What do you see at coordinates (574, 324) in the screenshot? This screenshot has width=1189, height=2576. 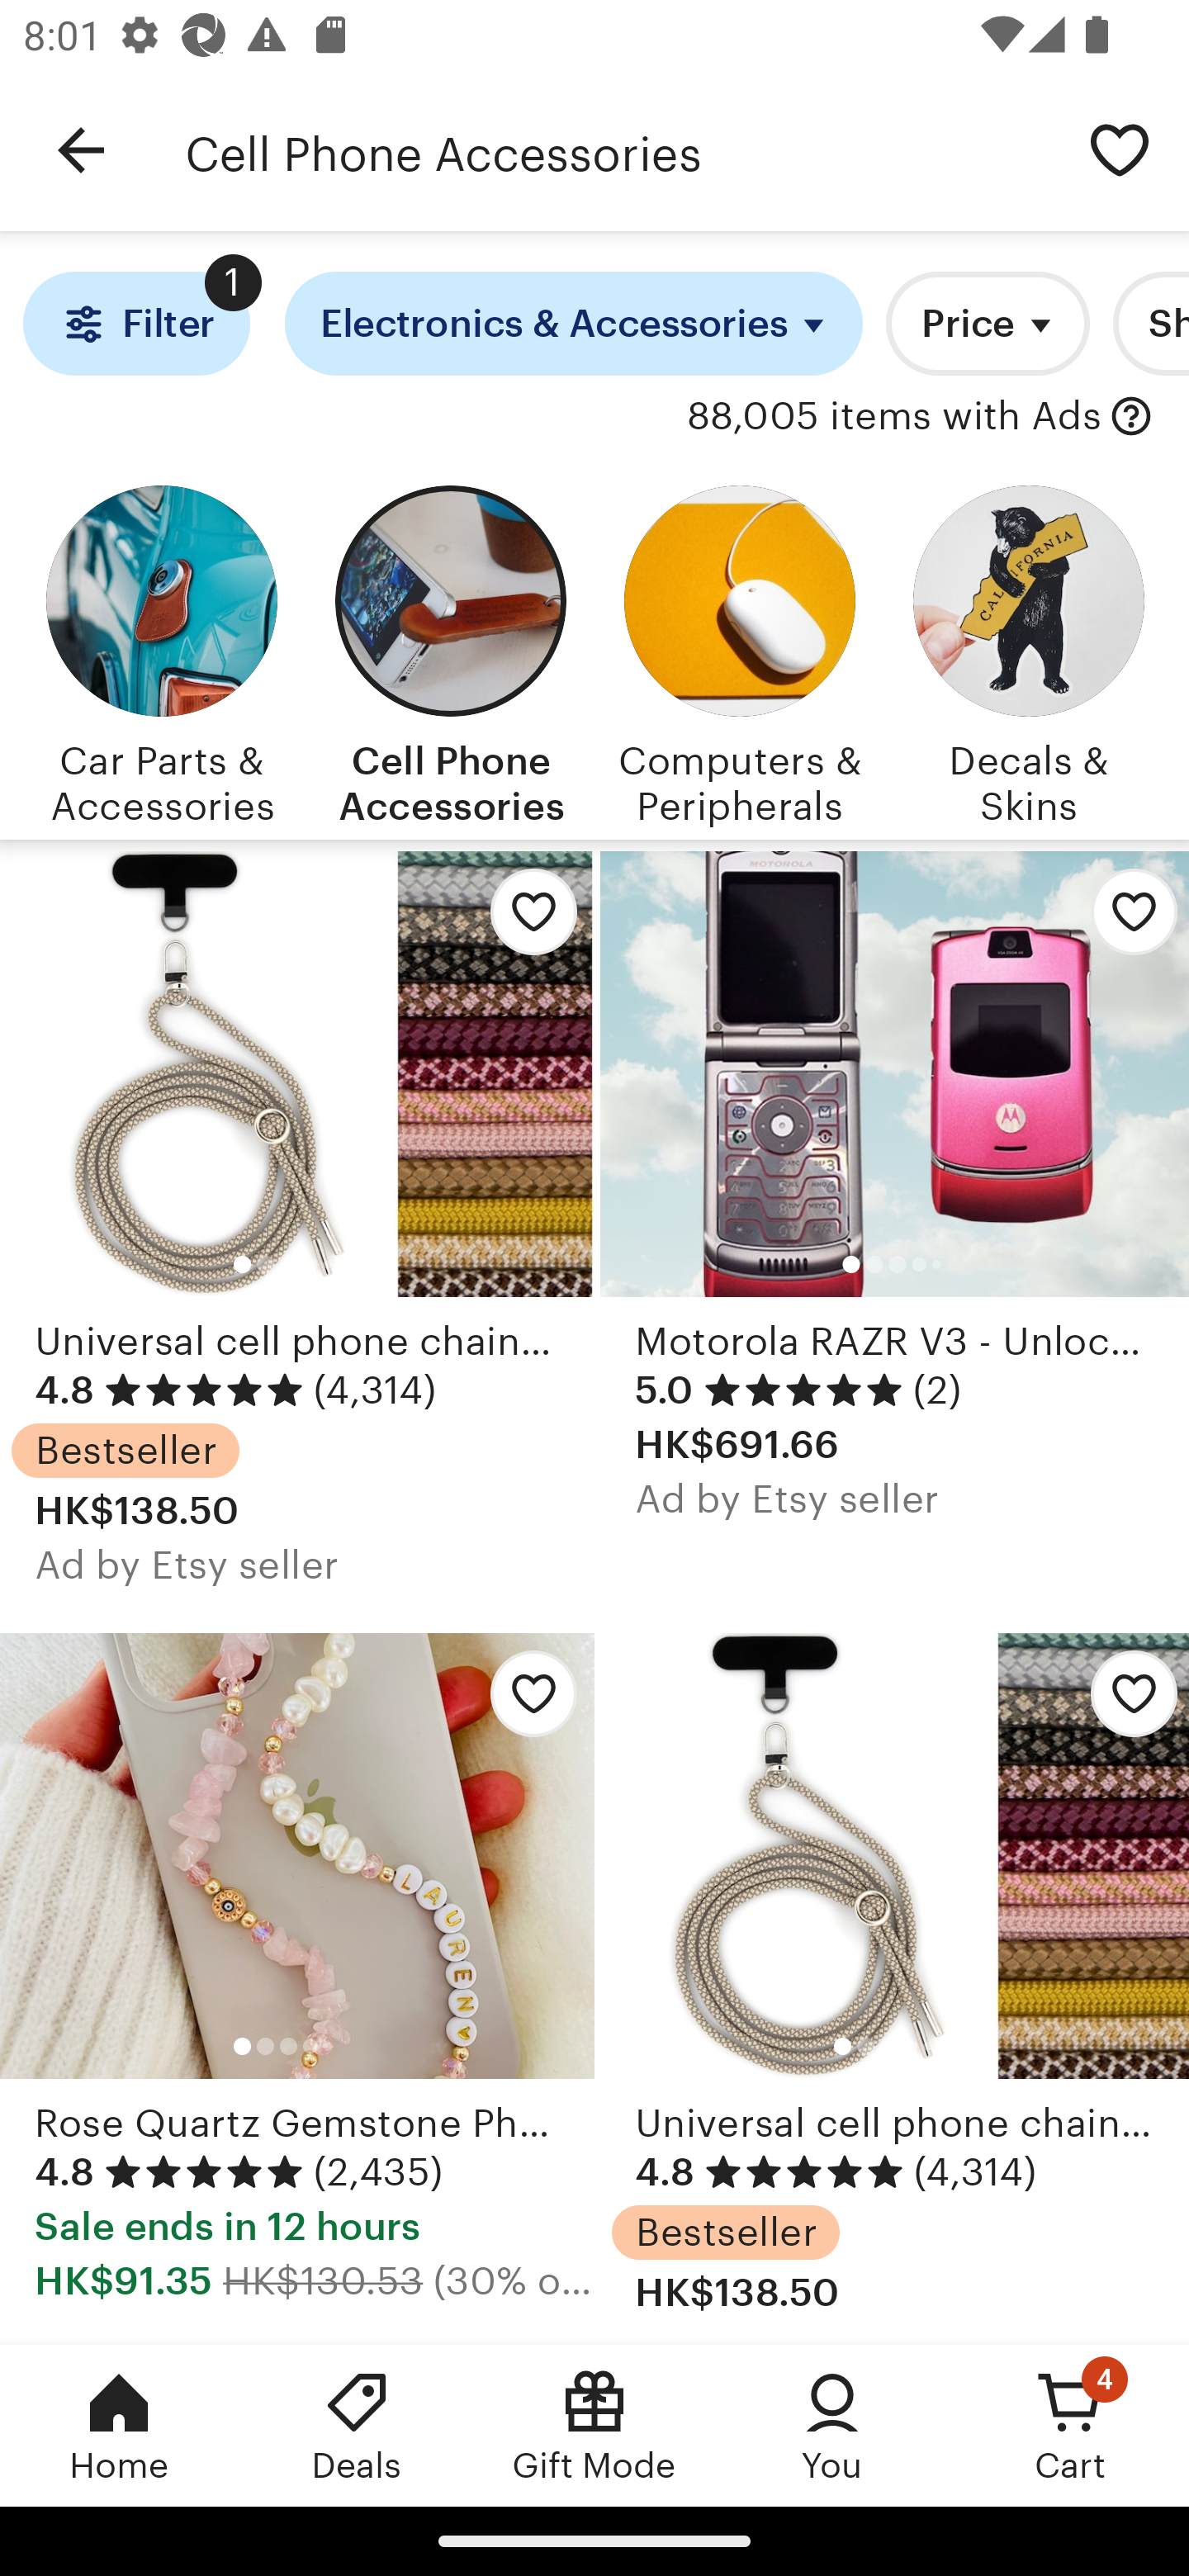 I see `Electronics & Accessories` at bounding box center [574, 324].